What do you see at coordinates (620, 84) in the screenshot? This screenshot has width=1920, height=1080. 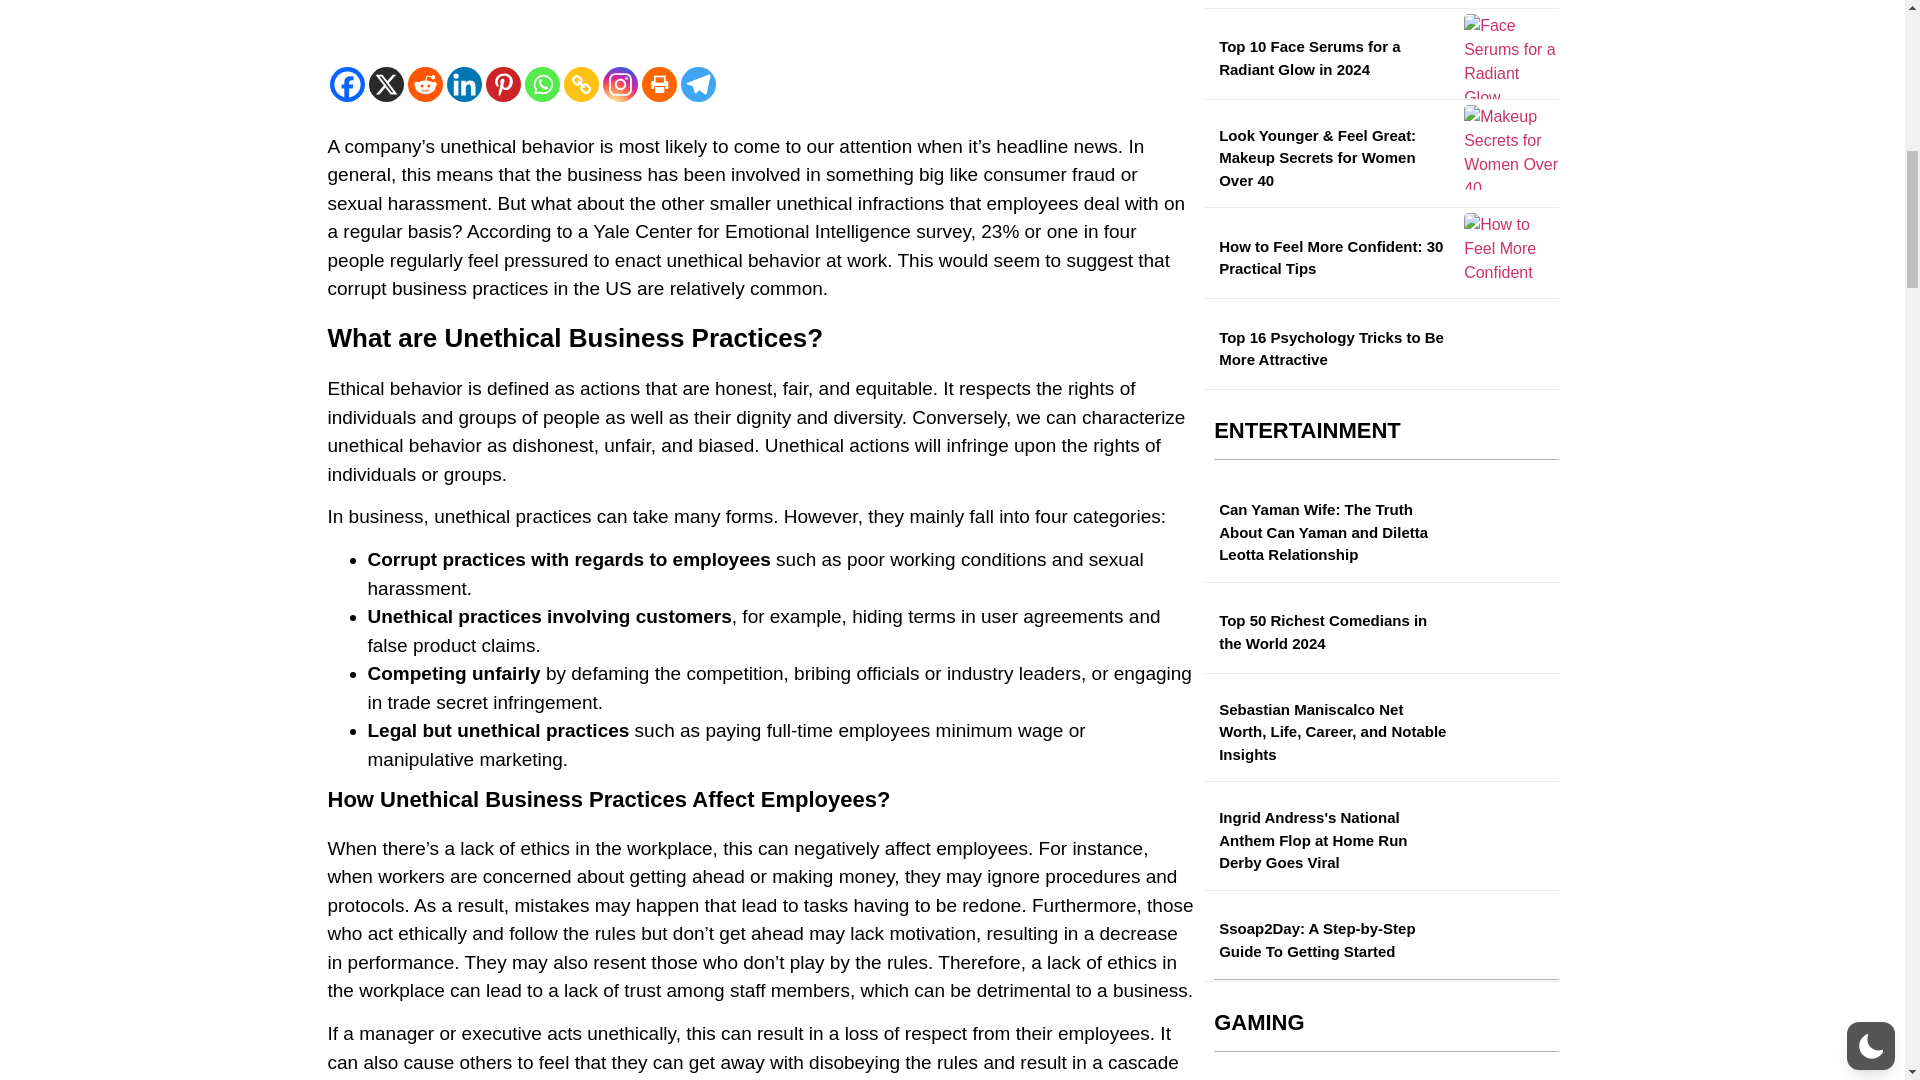 I see `Instagram` at bounding box center [620, 84].